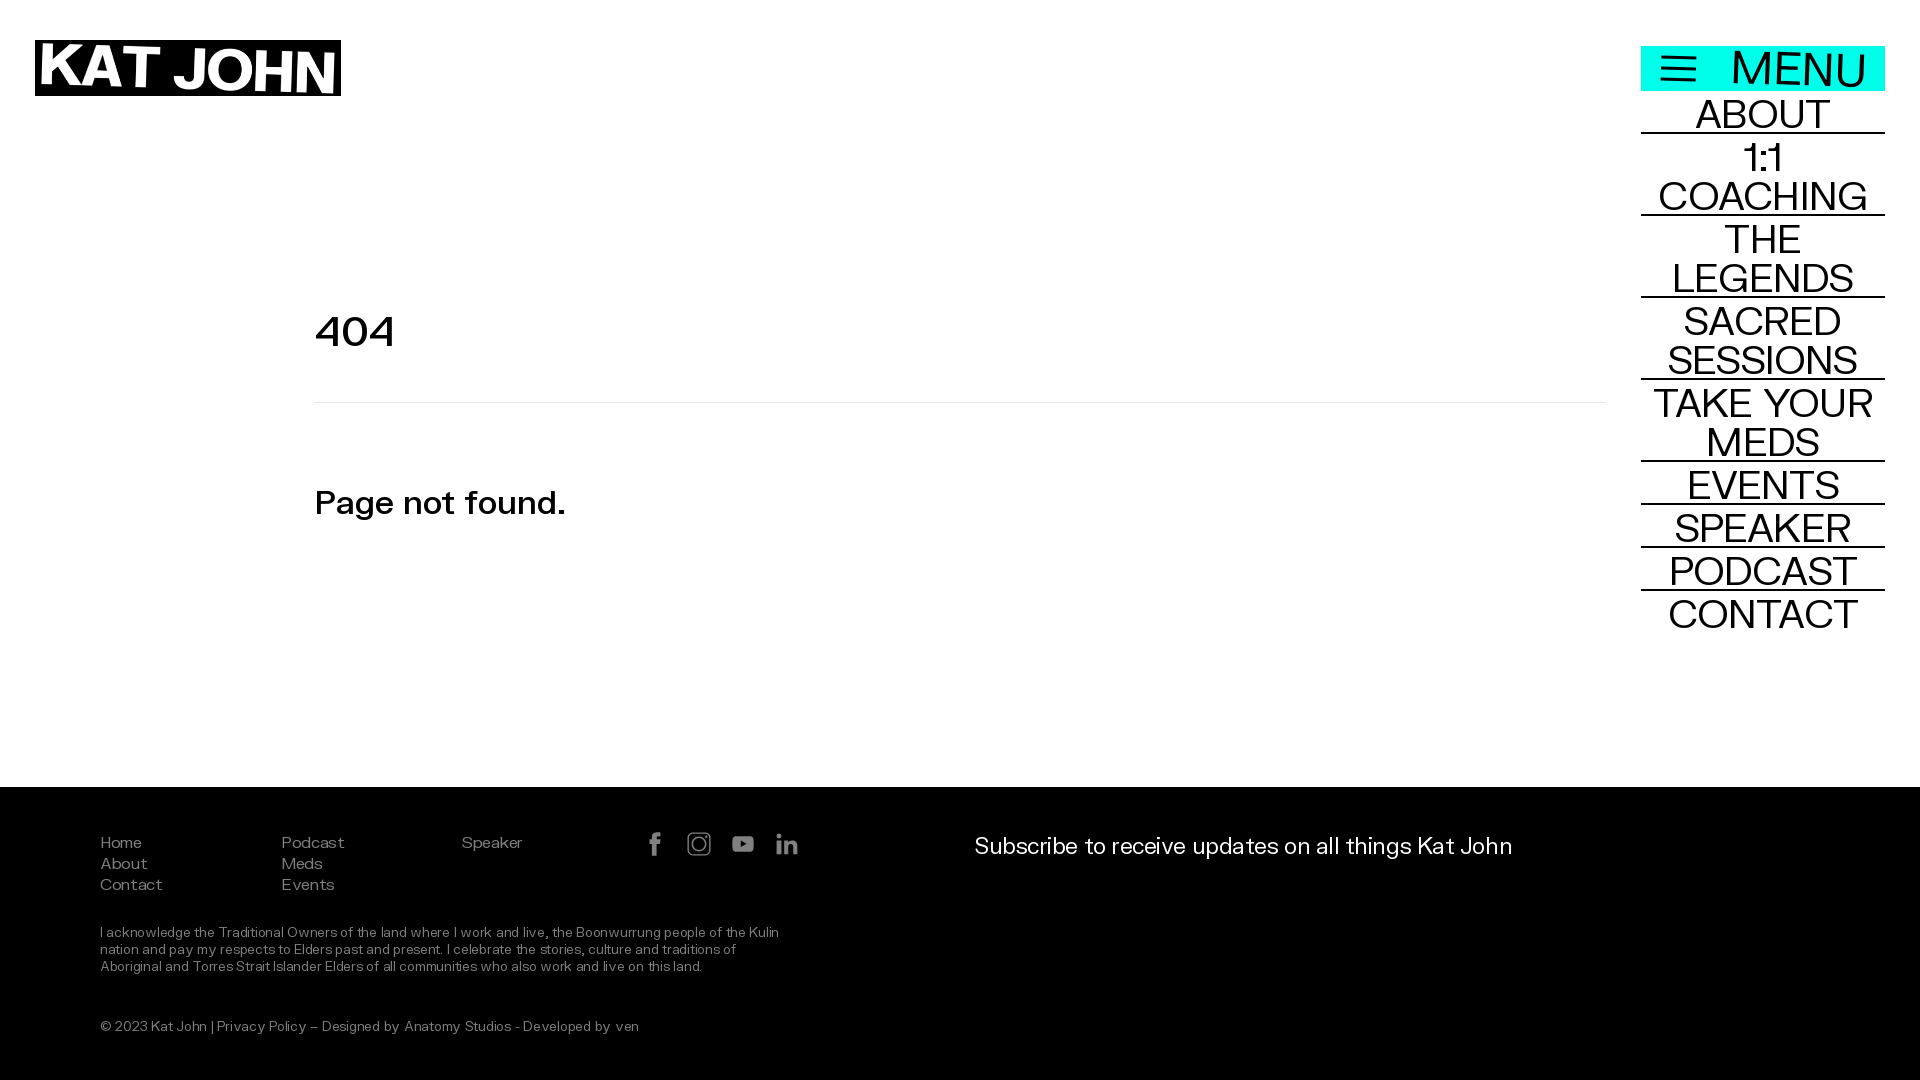 This screenshot has width=1920, height=1080. What do you see at coordinates (1763, 421) in the screenshot?
I see `TAKE YOUR MEDS` at bounding box center [1763, 421].